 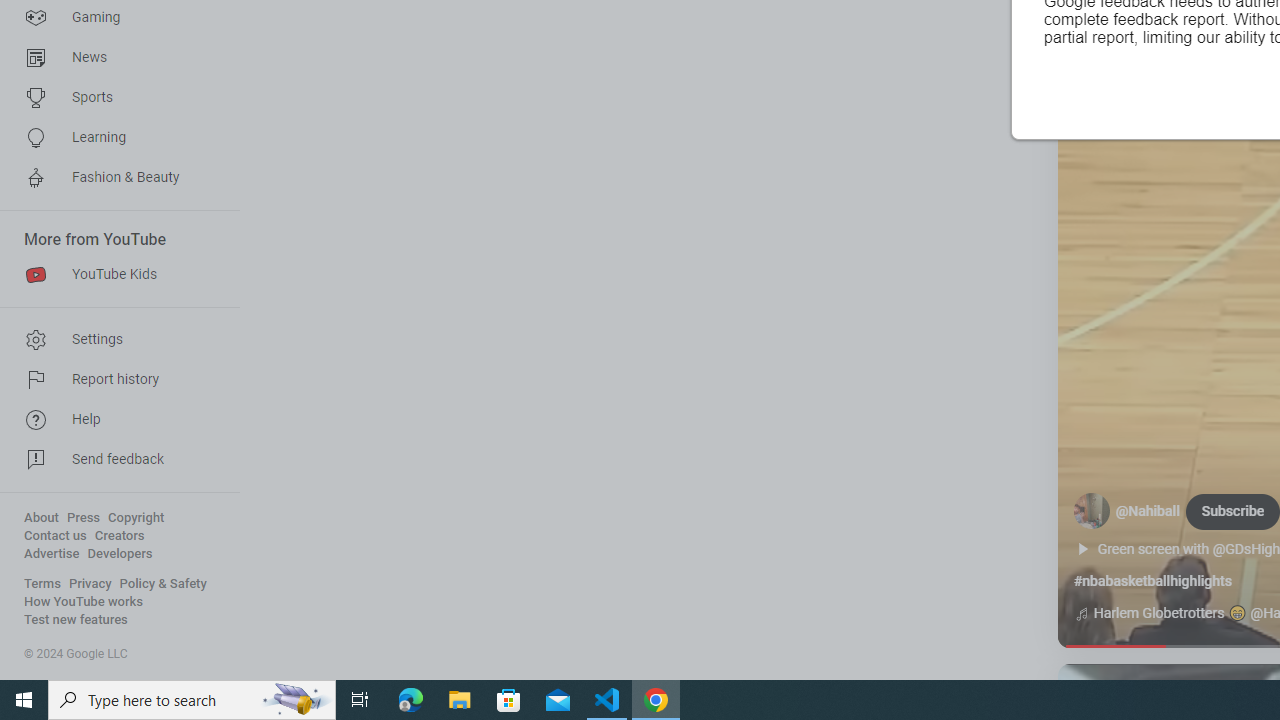 What do you see at coordinates (1081, 614) in the screenshot?
I see `music icon` at bounding box center [1081, 614].